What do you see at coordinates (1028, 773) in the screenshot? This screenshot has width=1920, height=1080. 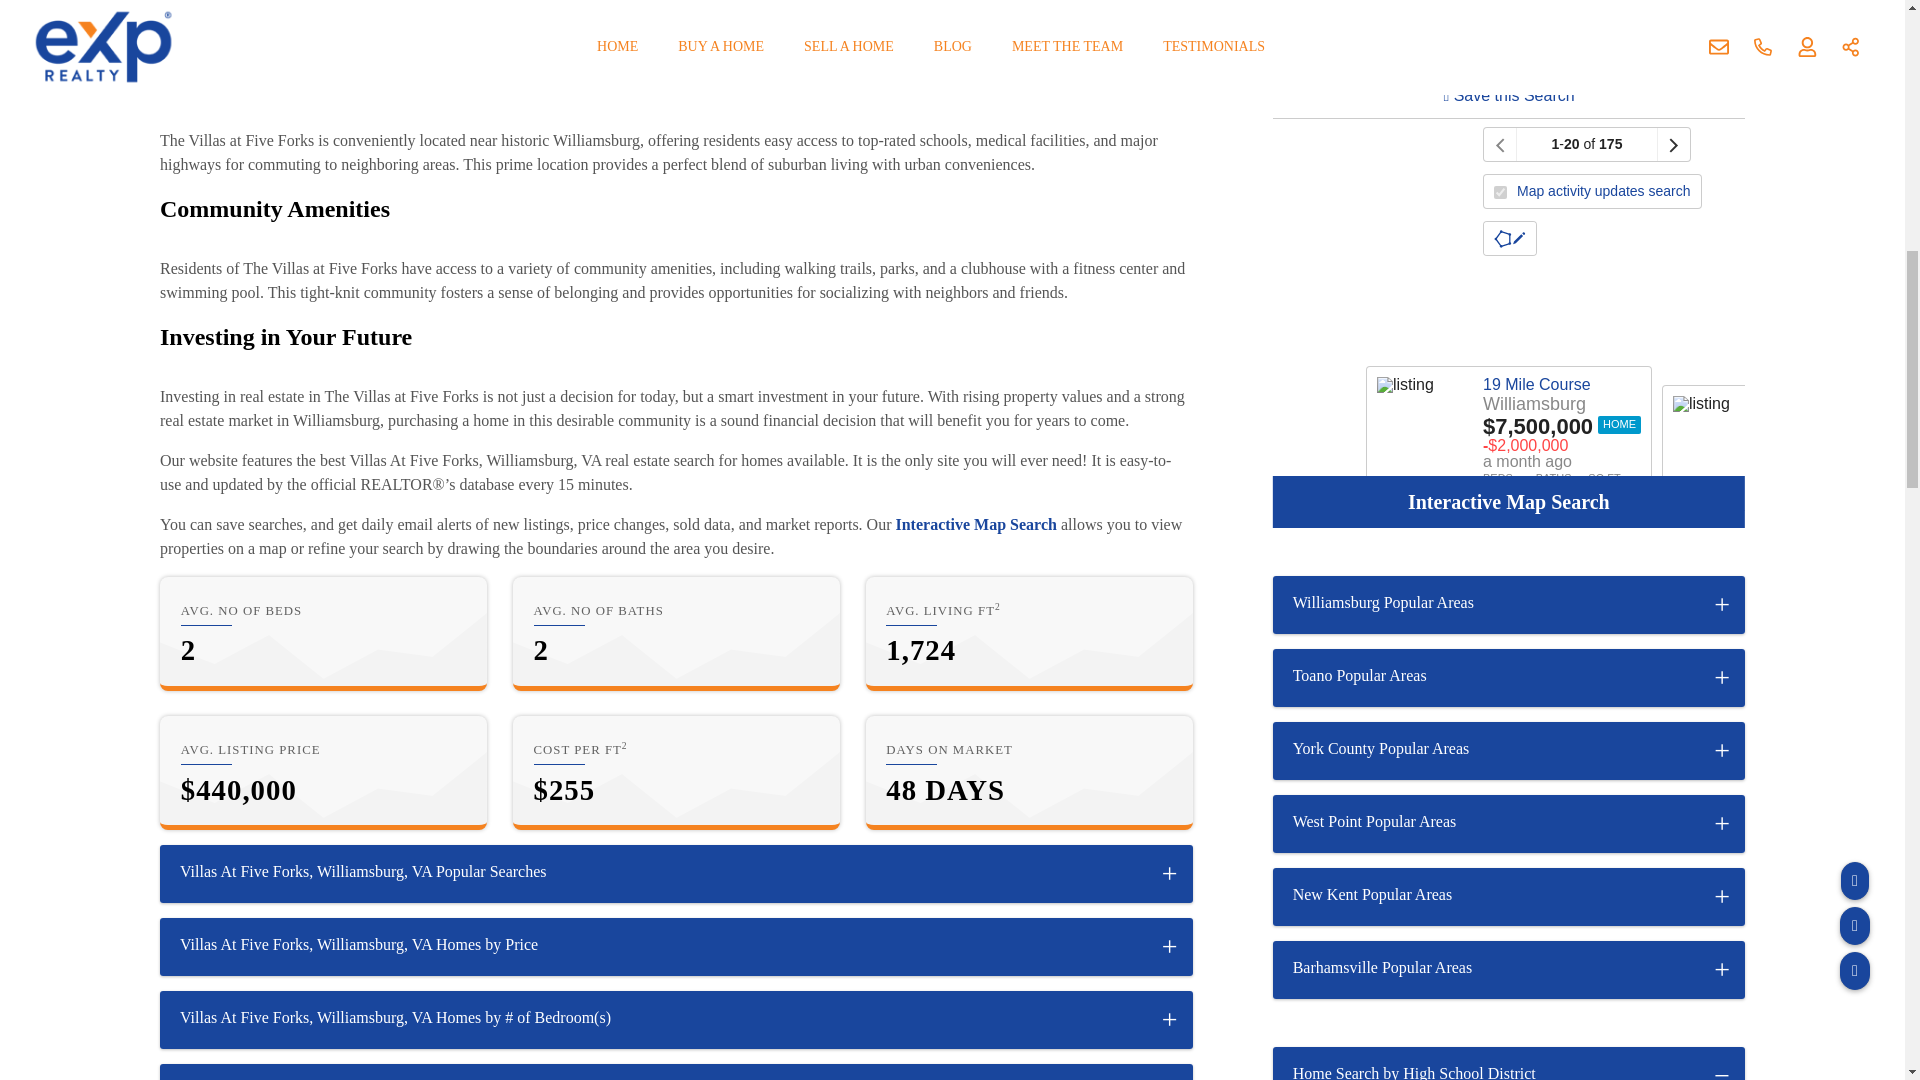 I see `Days on Market` at bounding box center [1028, 773].